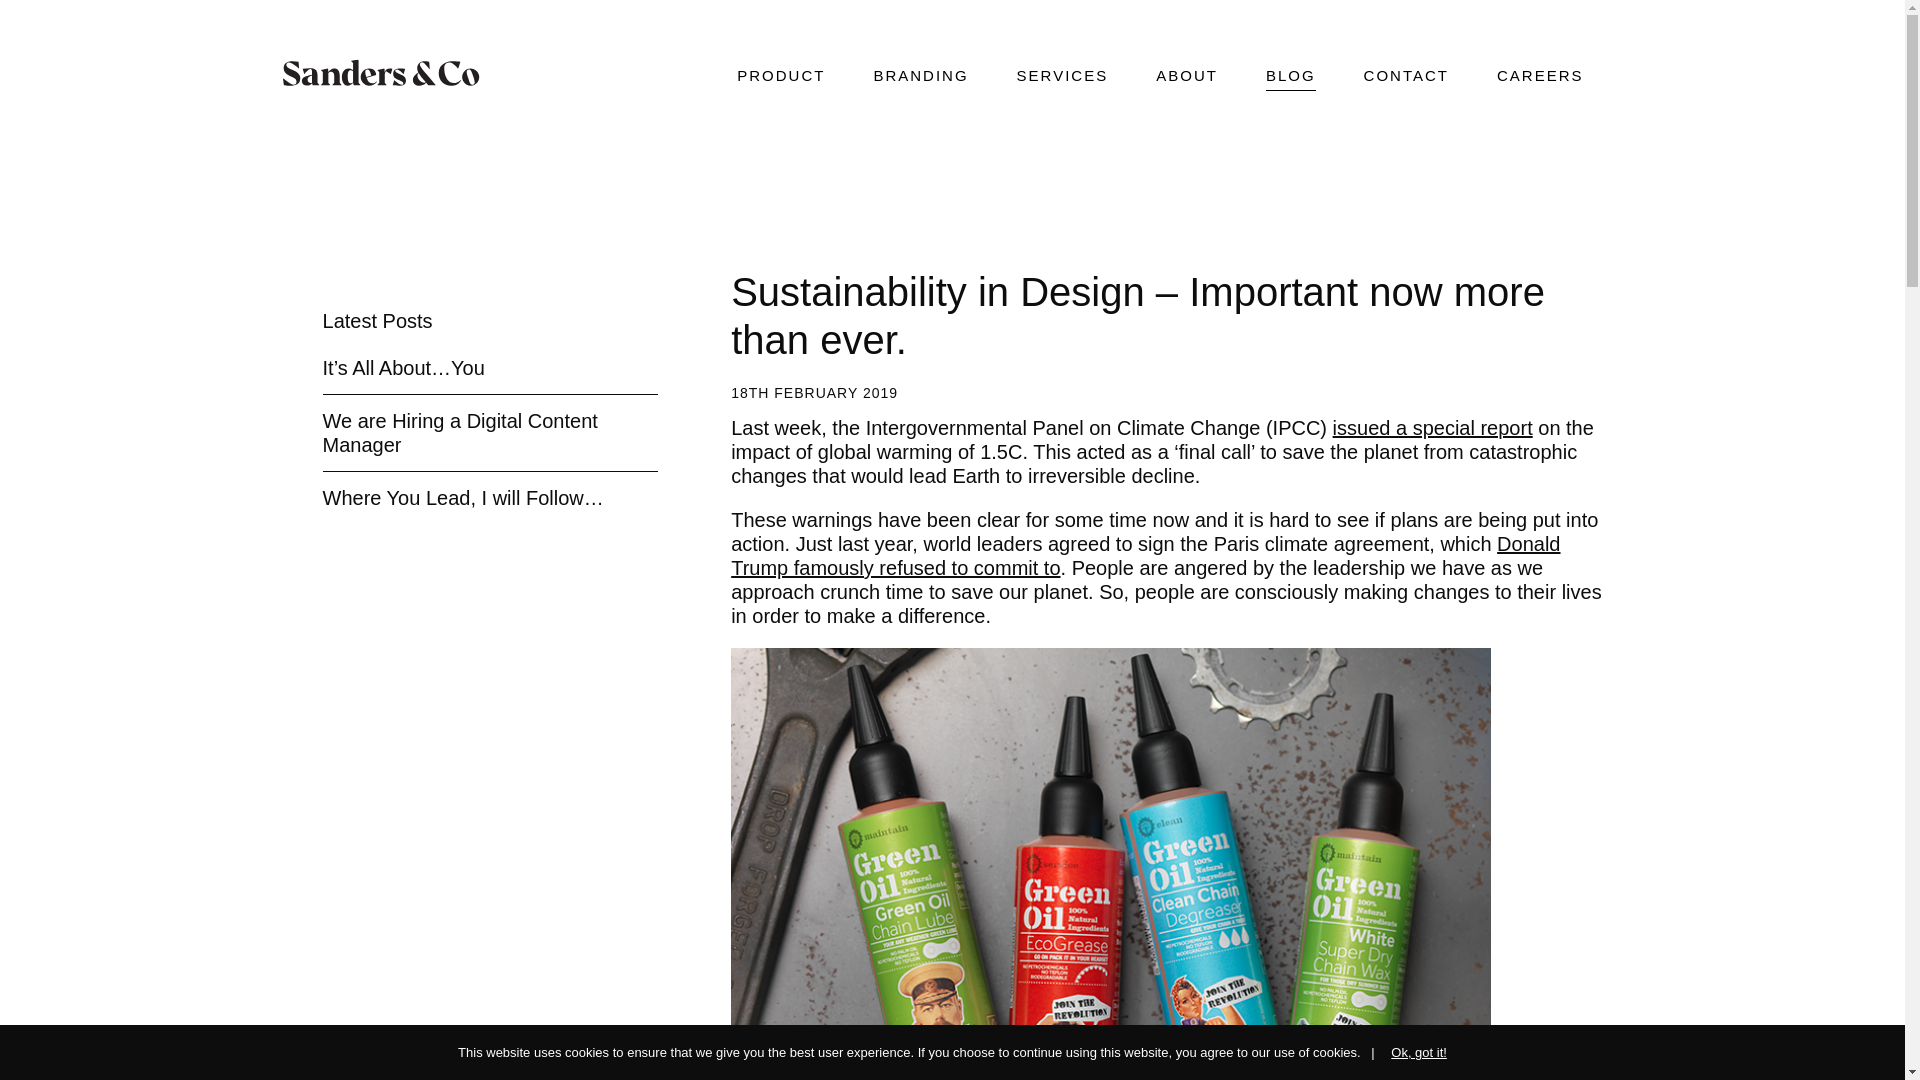  Describe the element at coordinates (1186, 78) in the screenshot. I see `ABOUT` at that location.